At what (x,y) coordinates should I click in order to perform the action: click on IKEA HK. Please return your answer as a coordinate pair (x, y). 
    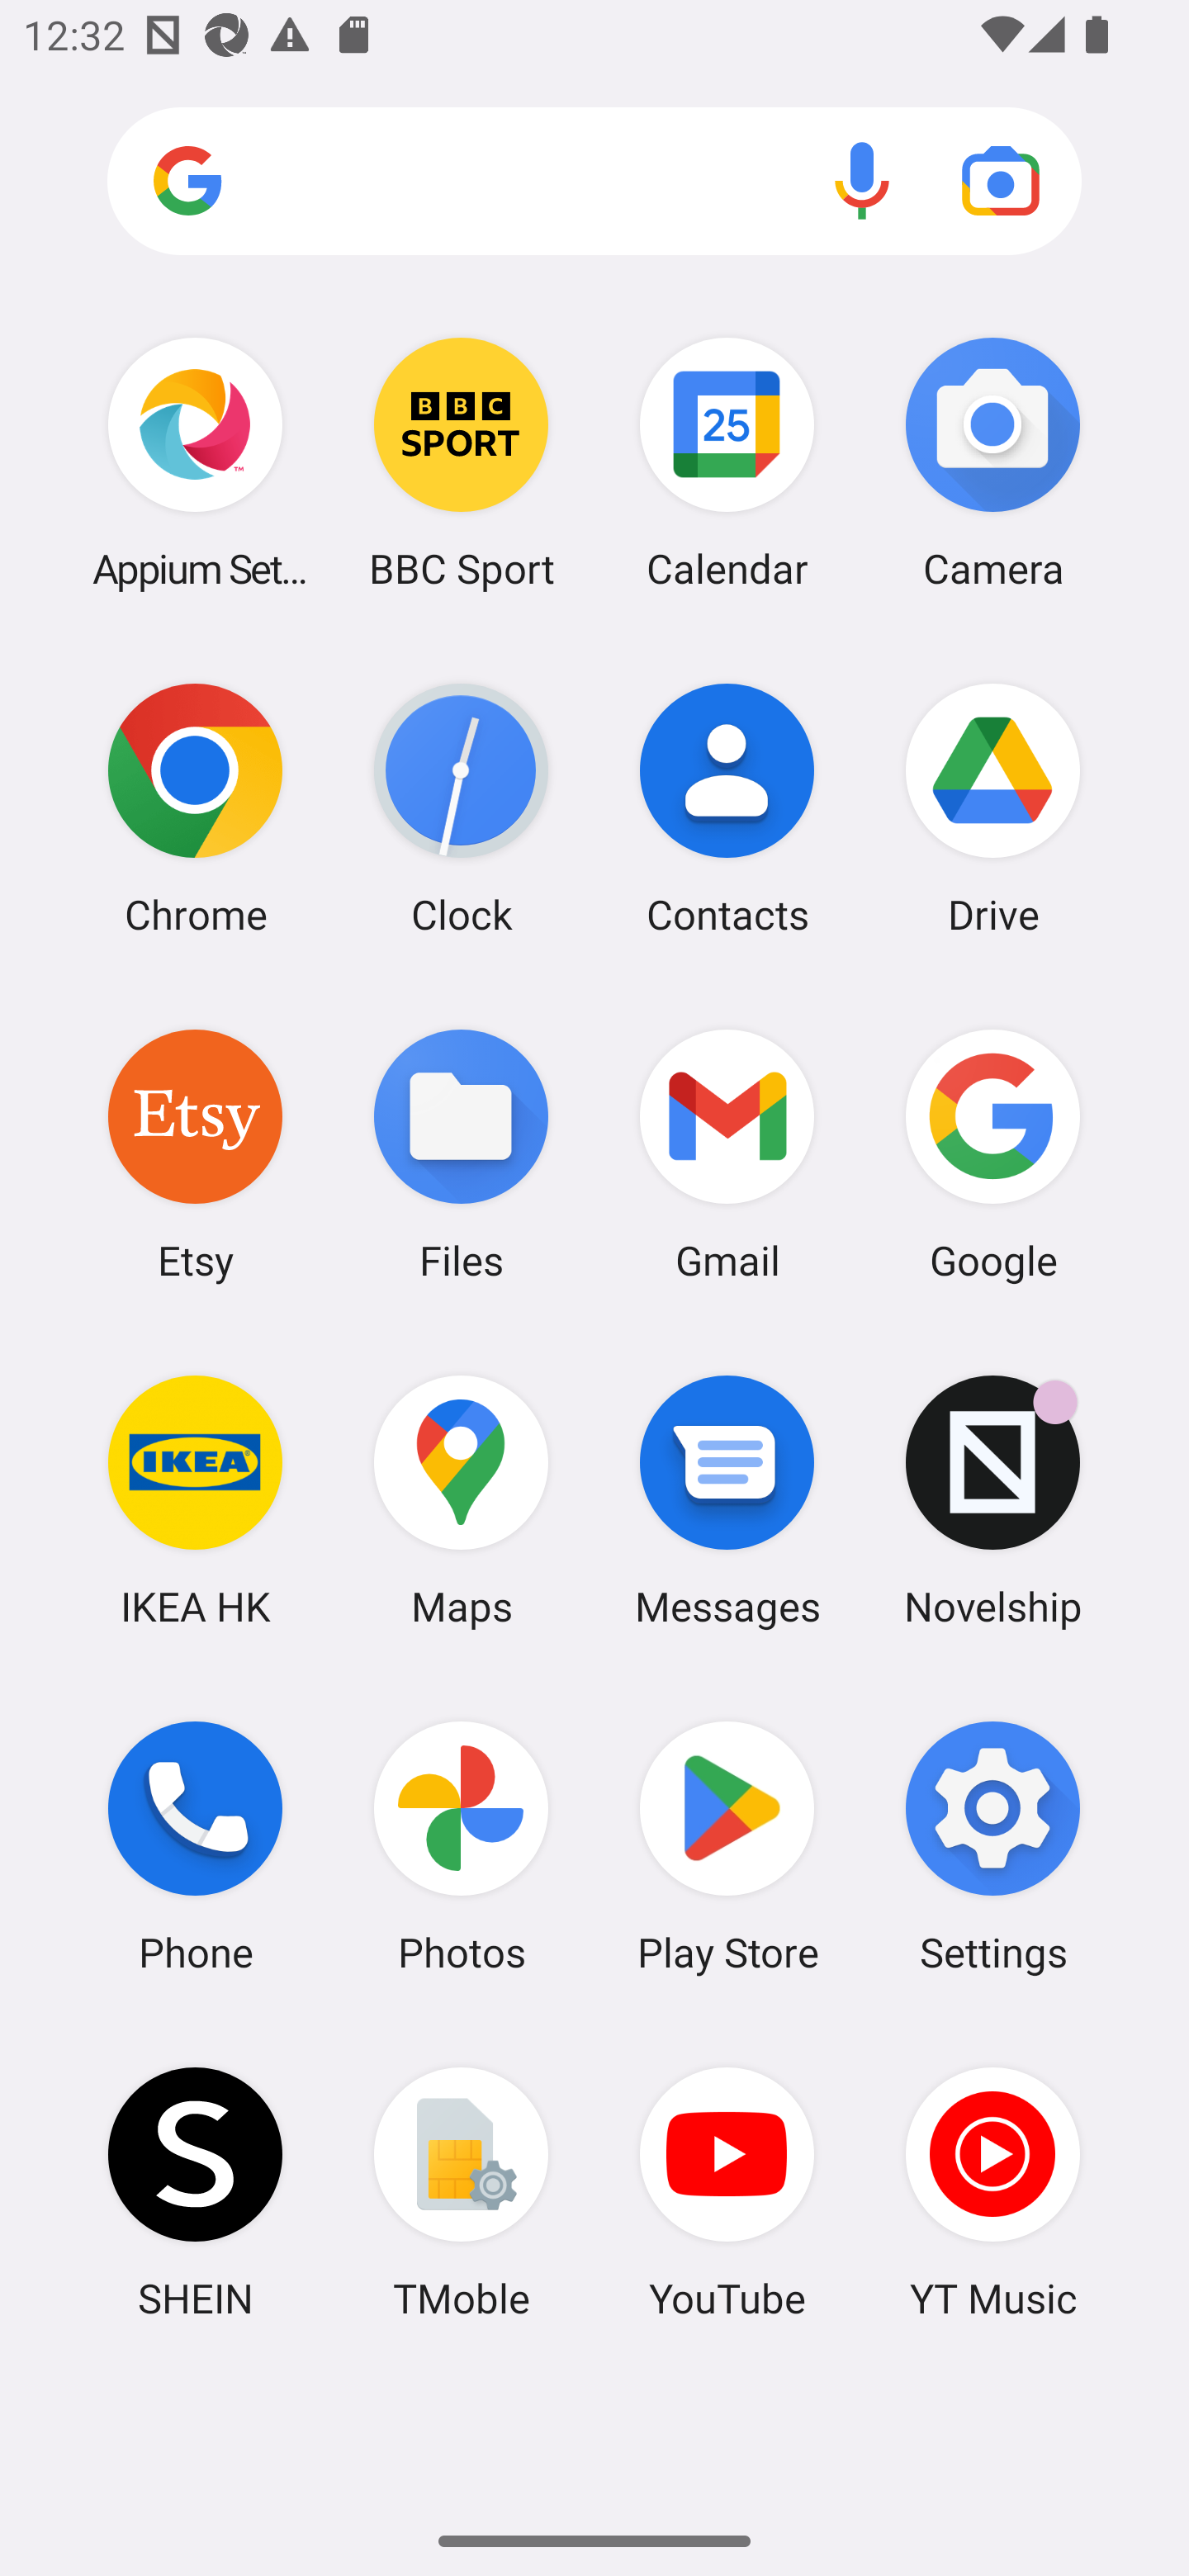
    Looking at the image, I should click on (195, 1500).